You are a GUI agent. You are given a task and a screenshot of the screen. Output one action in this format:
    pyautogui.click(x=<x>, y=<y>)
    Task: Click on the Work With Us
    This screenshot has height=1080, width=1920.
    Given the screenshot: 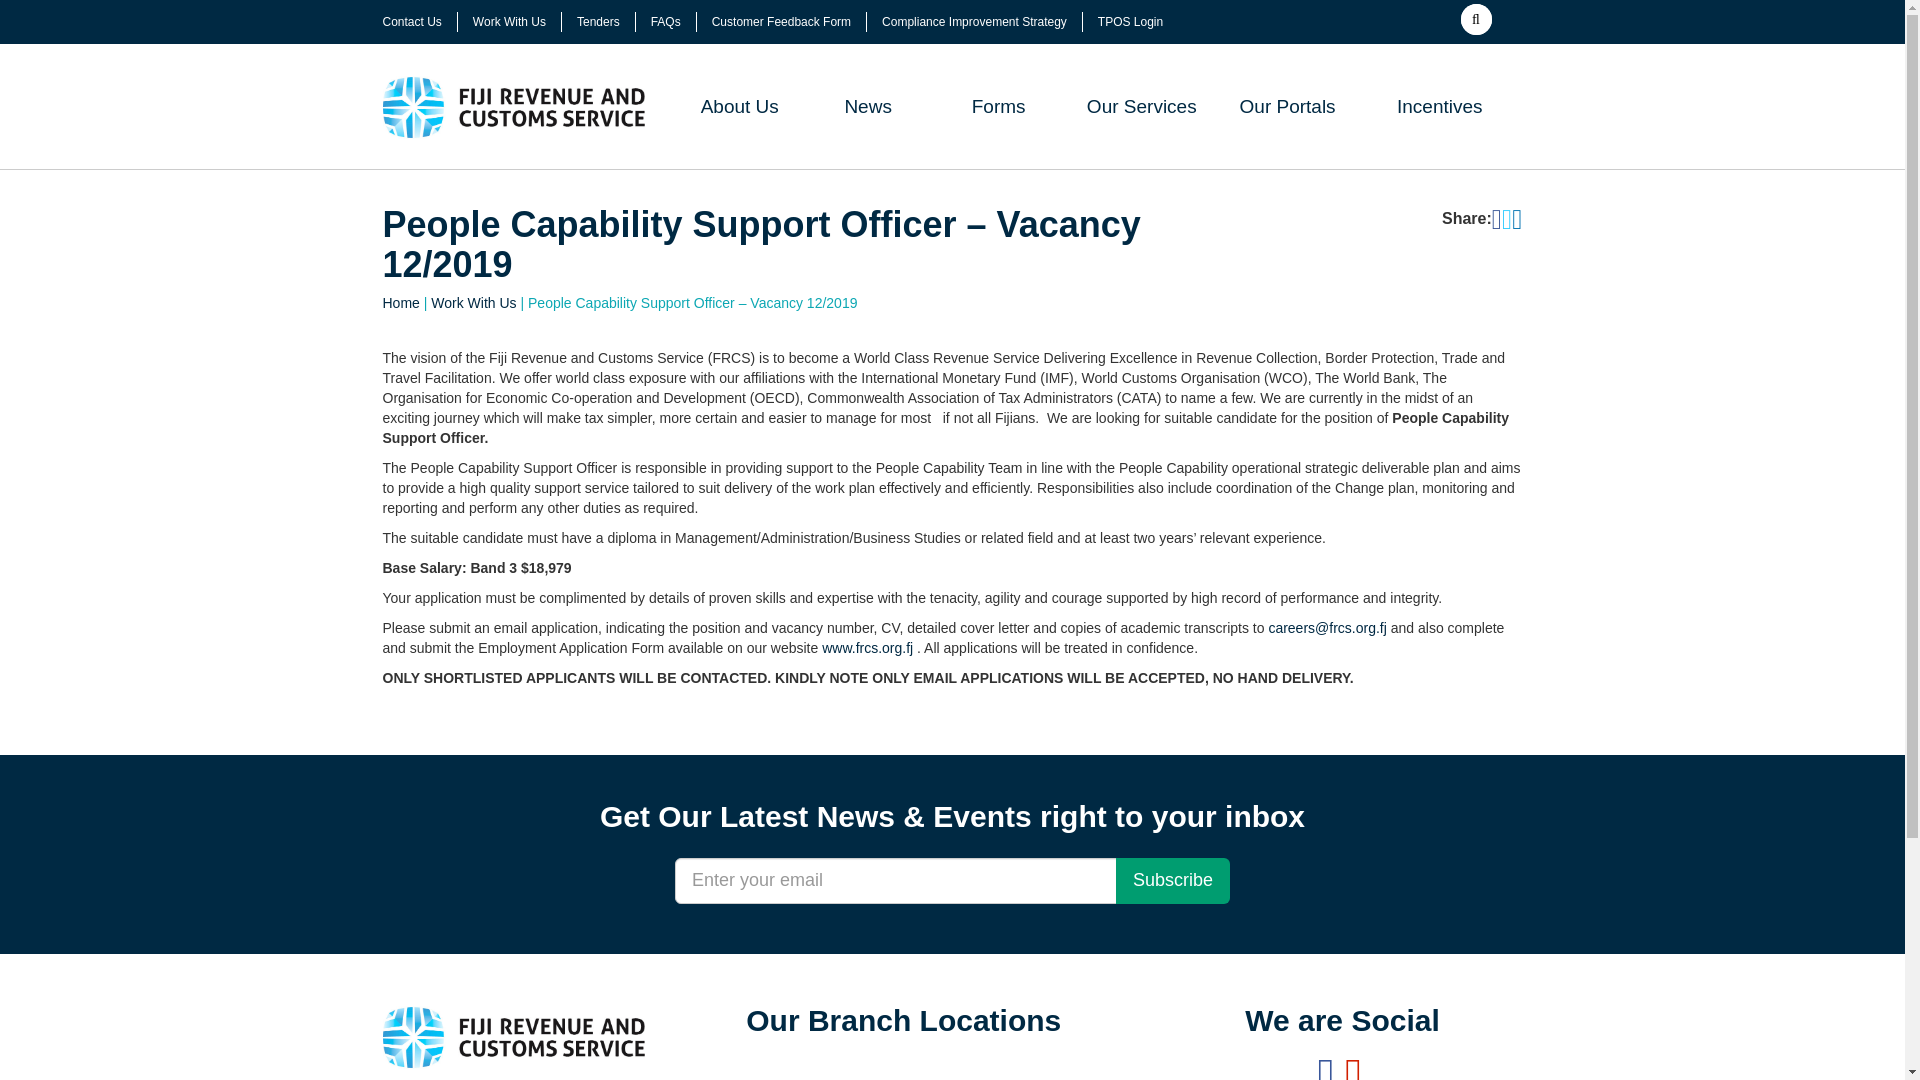 What is the action you would take?
    pyautogui.click(x=508, y=22)
    